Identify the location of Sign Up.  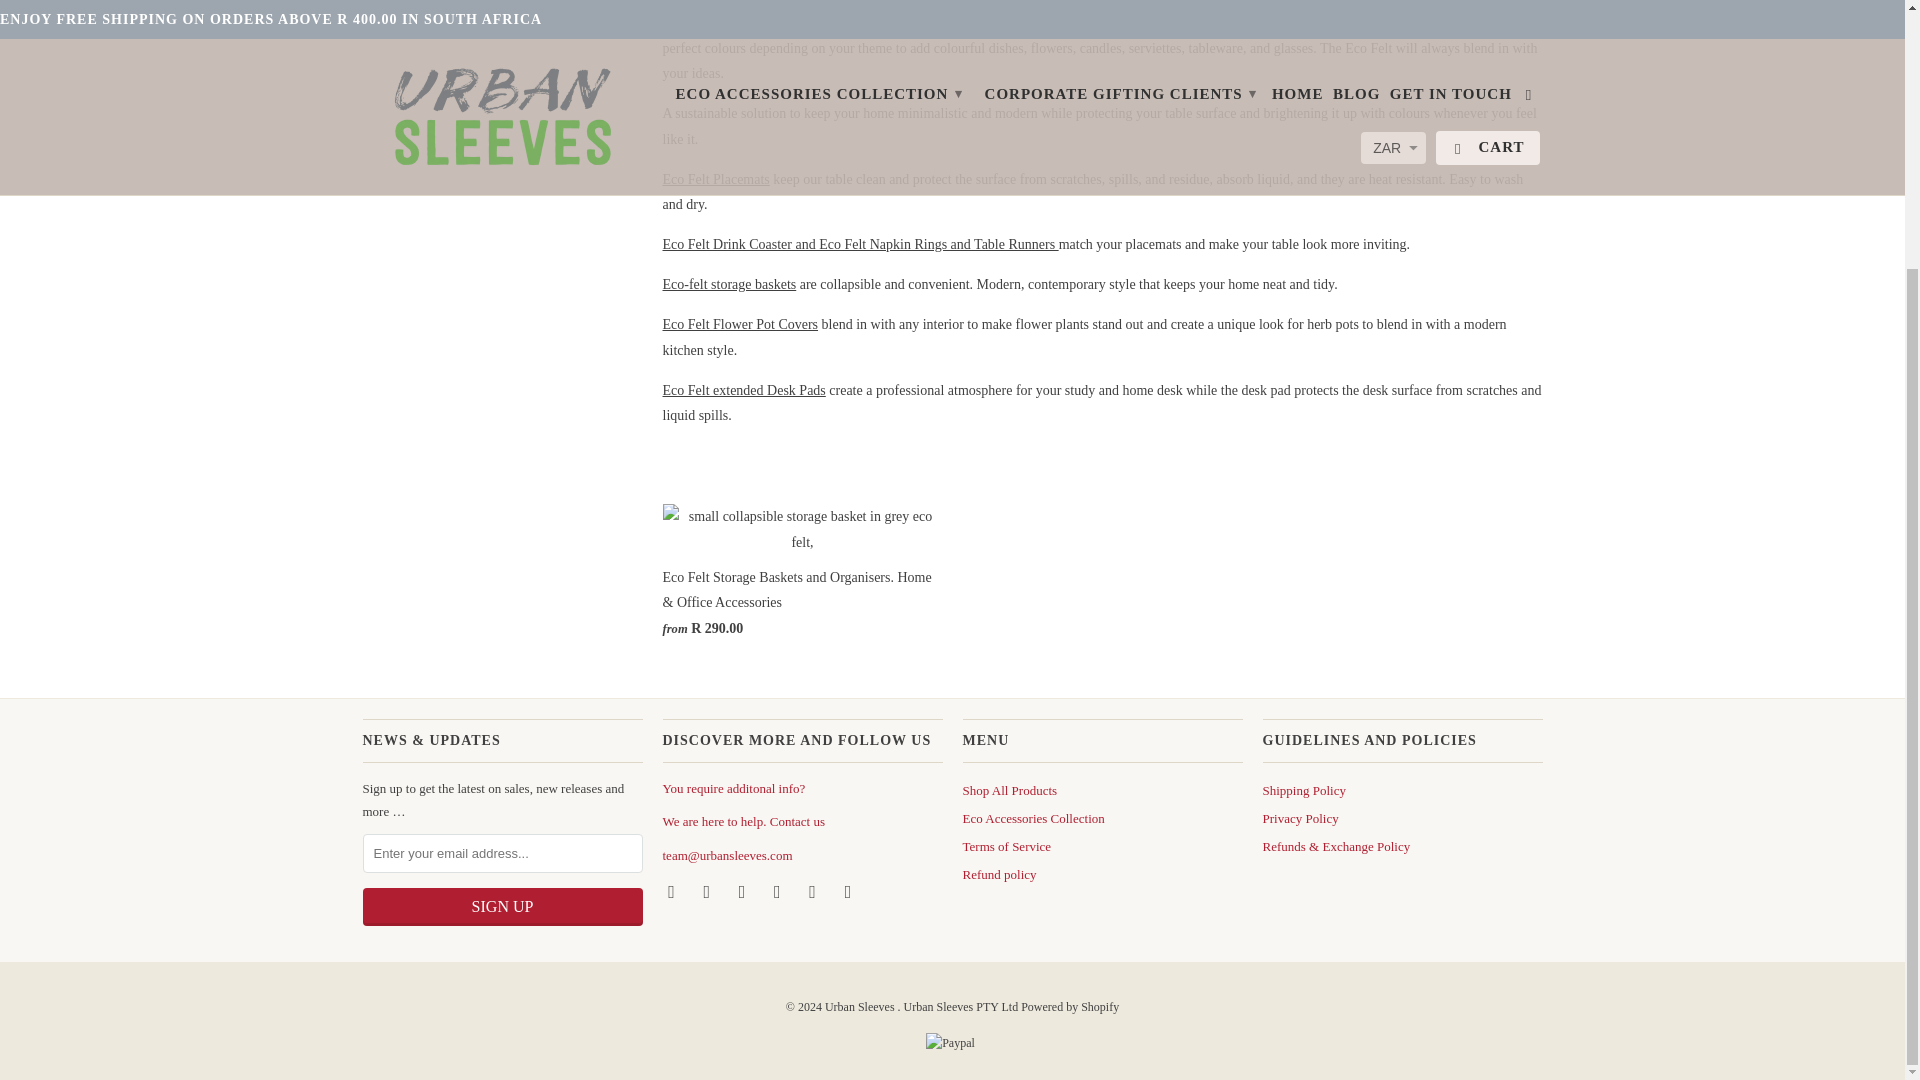
(502, 906).